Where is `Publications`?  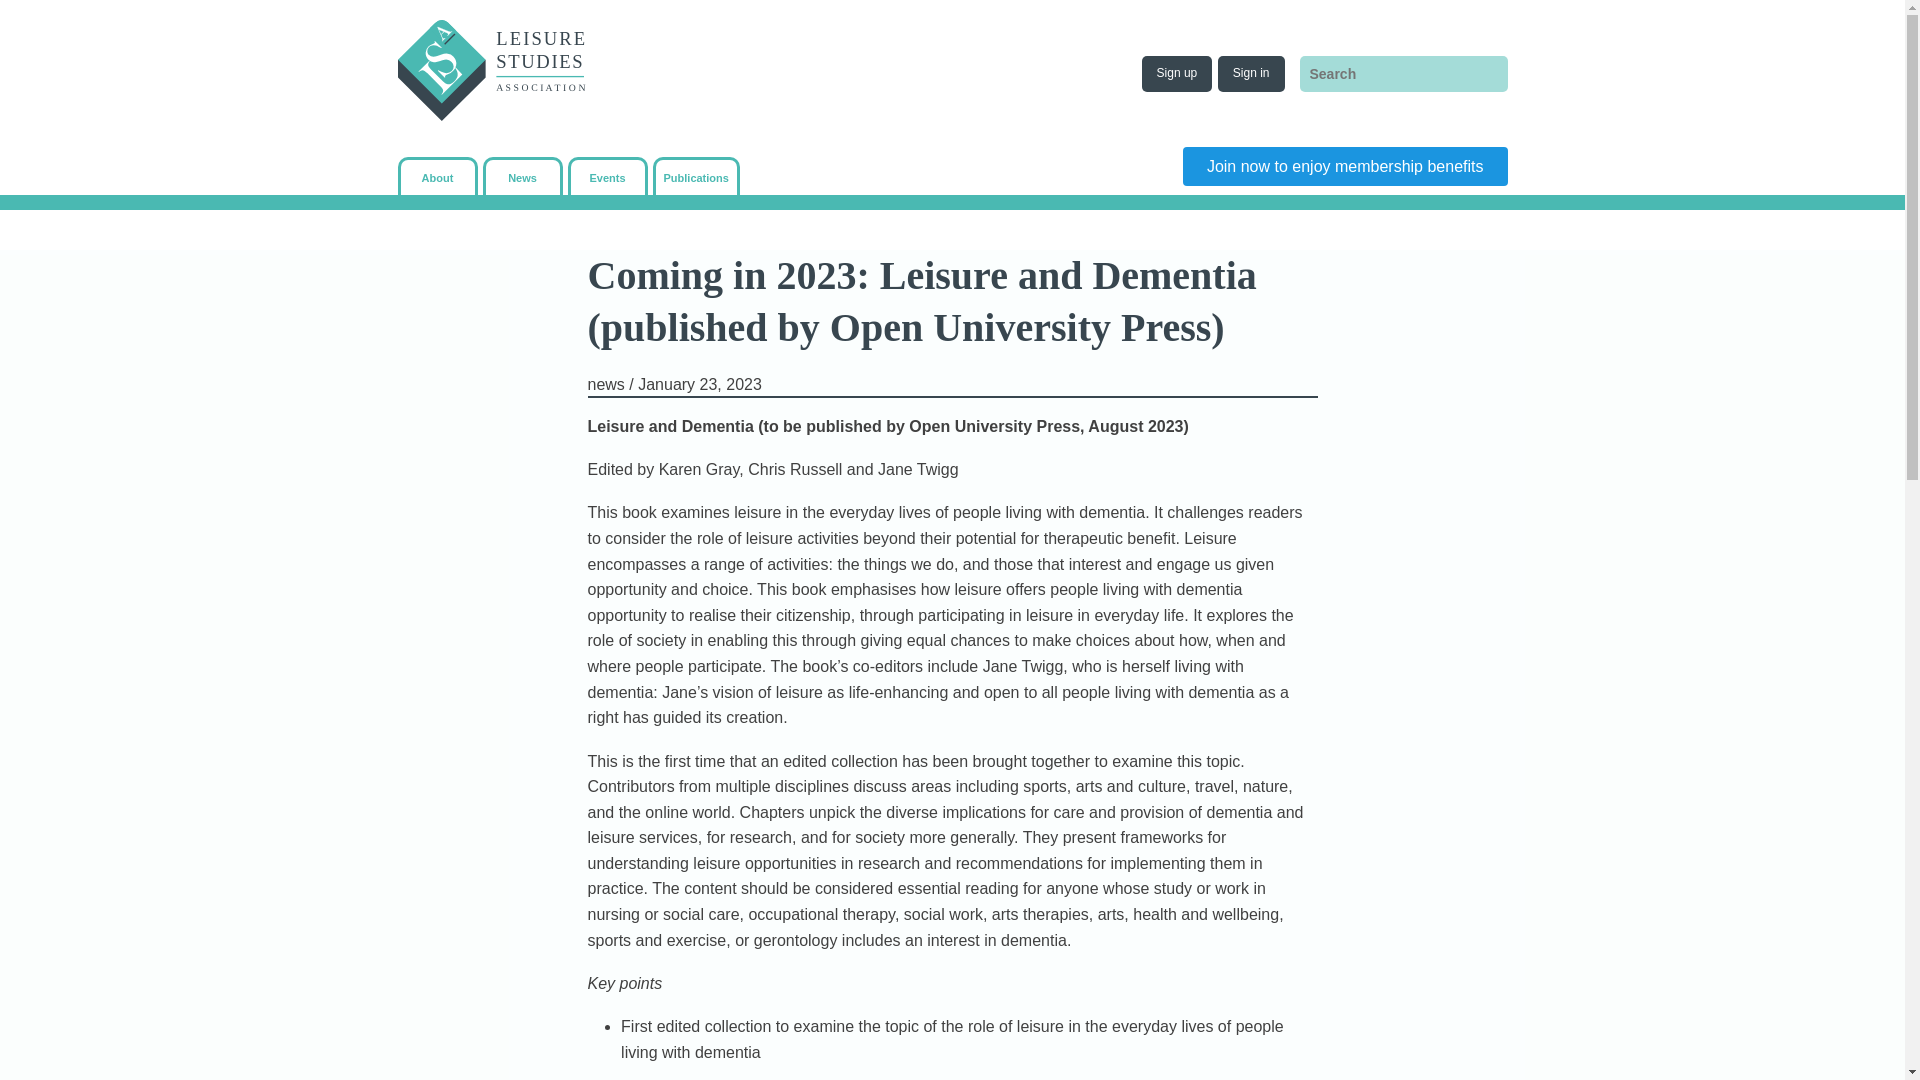 Publications is located at coordinates (696, 177).